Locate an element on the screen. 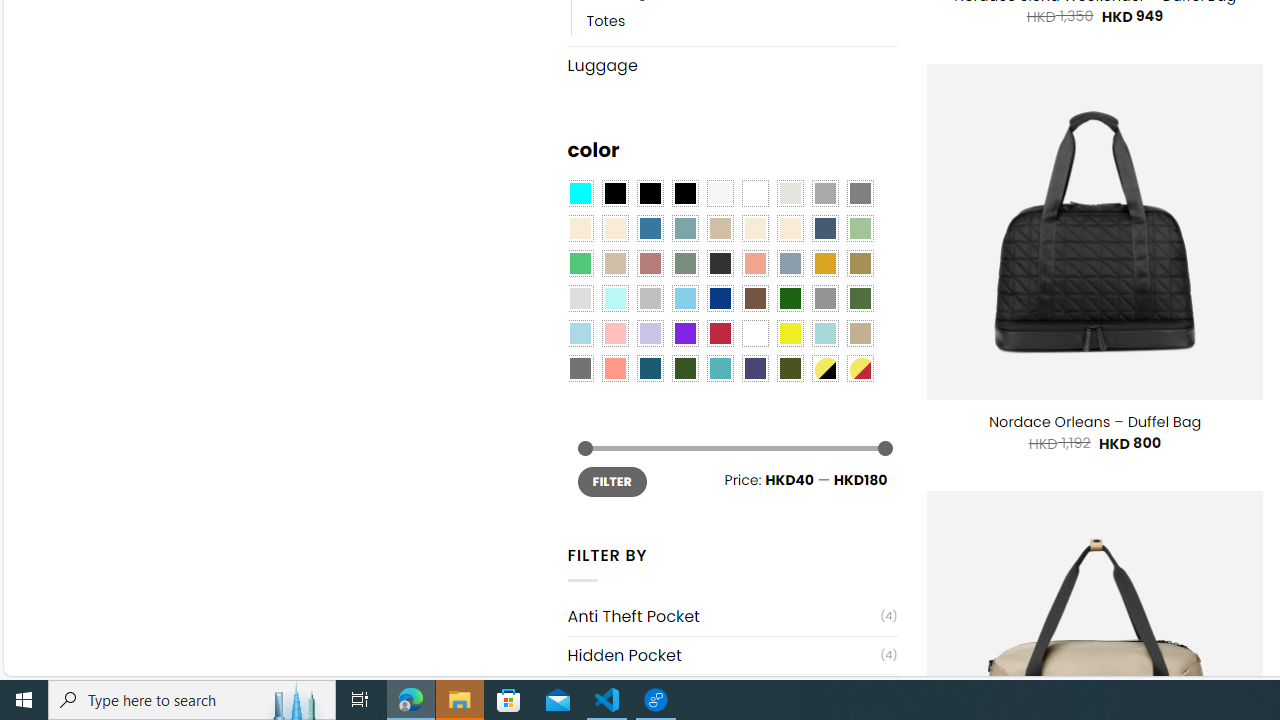 The image size is (1280, 720). Navy Blue is located at coordinates (720, 298).